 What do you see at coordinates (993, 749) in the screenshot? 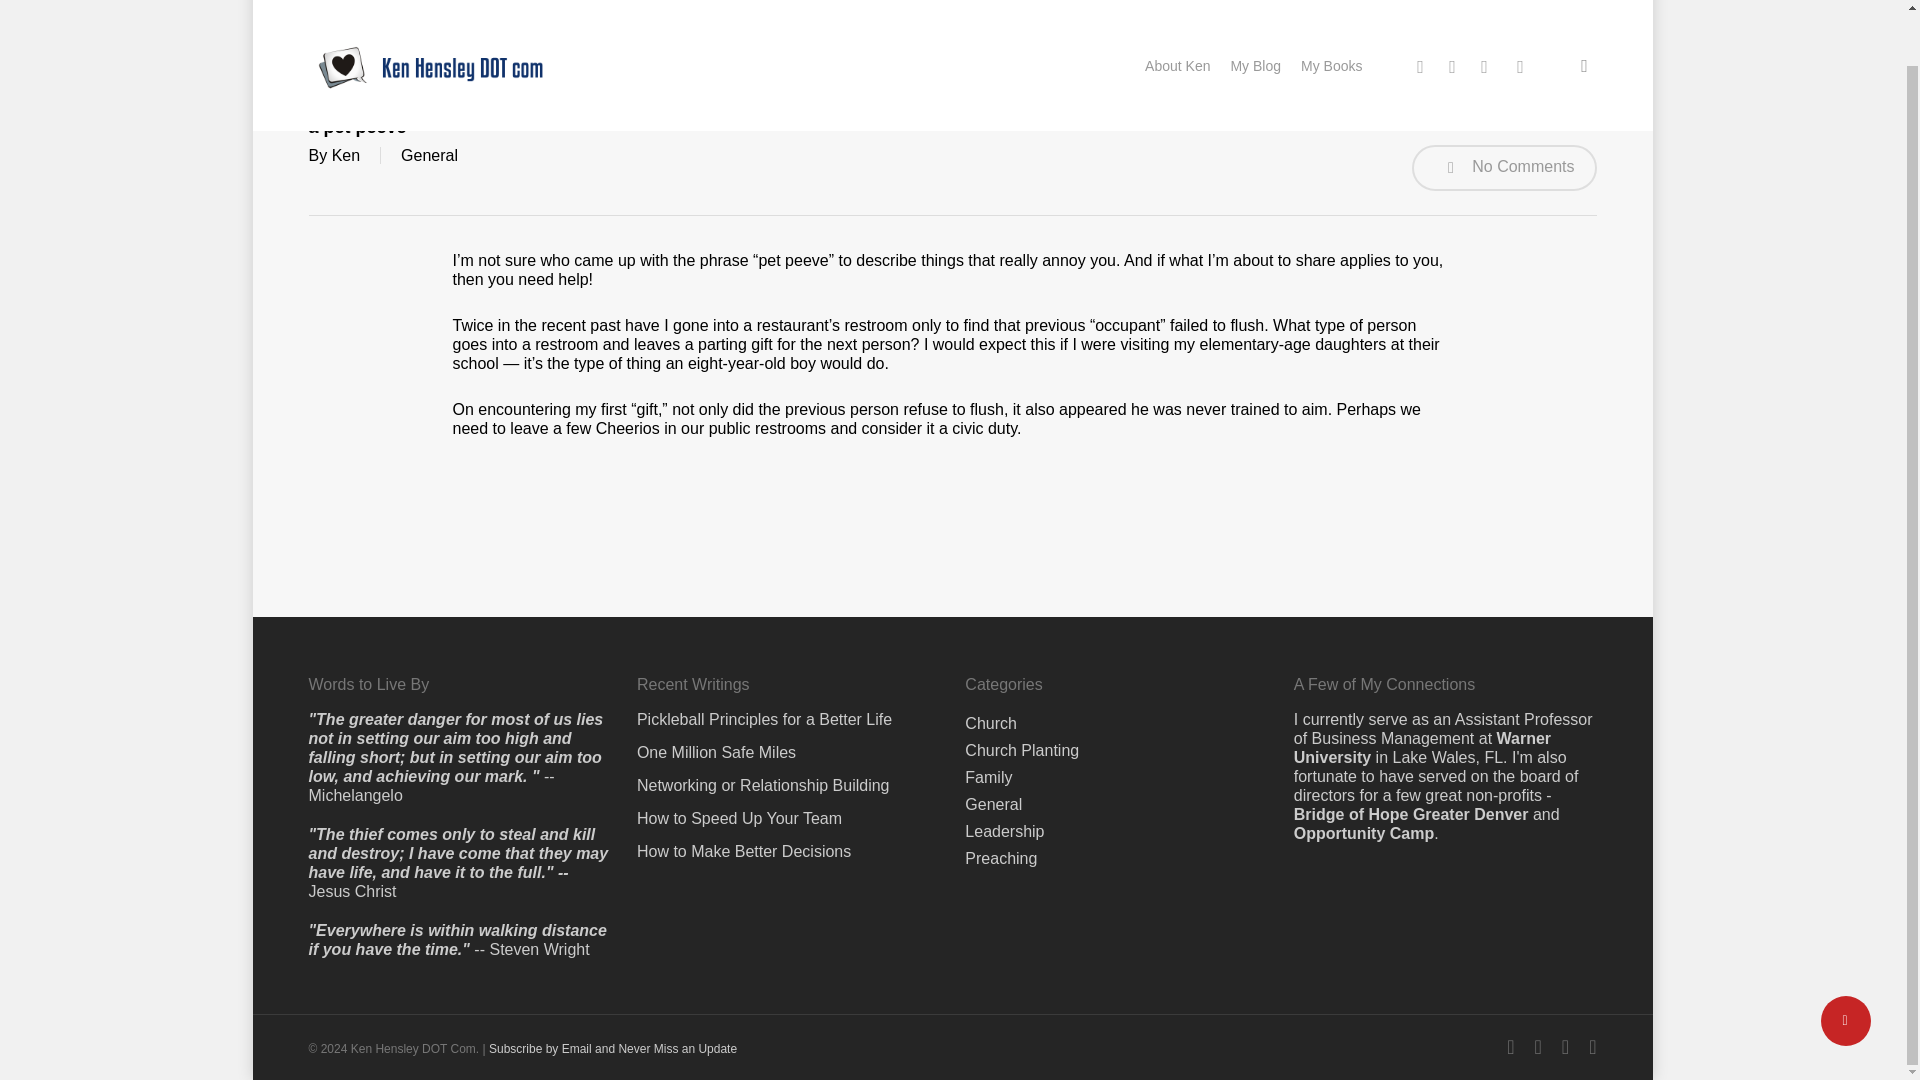
I see `General` at bounding box center [993, 749].